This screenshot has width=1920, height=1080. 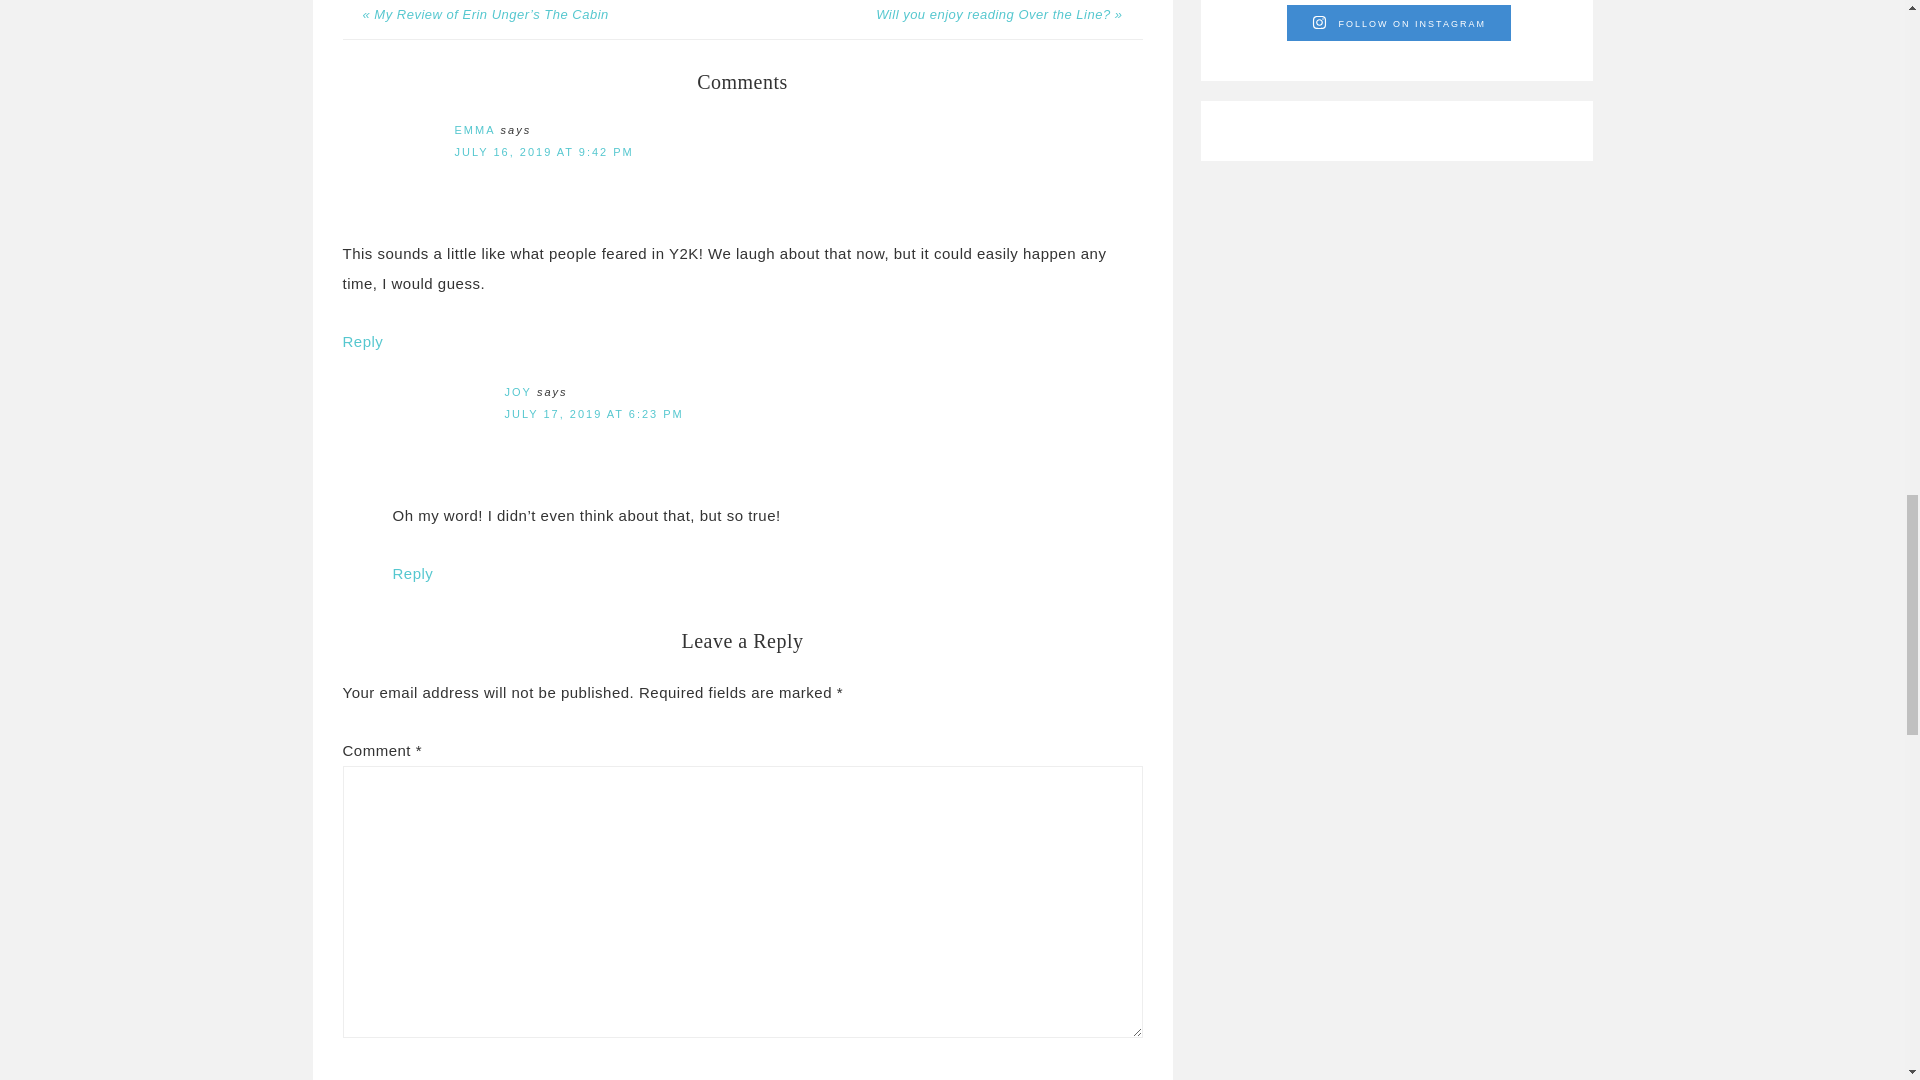 What do you see at coordinates (474, 130) in the screenshot?
I see `EMMA` at bounding box center [474, 130].